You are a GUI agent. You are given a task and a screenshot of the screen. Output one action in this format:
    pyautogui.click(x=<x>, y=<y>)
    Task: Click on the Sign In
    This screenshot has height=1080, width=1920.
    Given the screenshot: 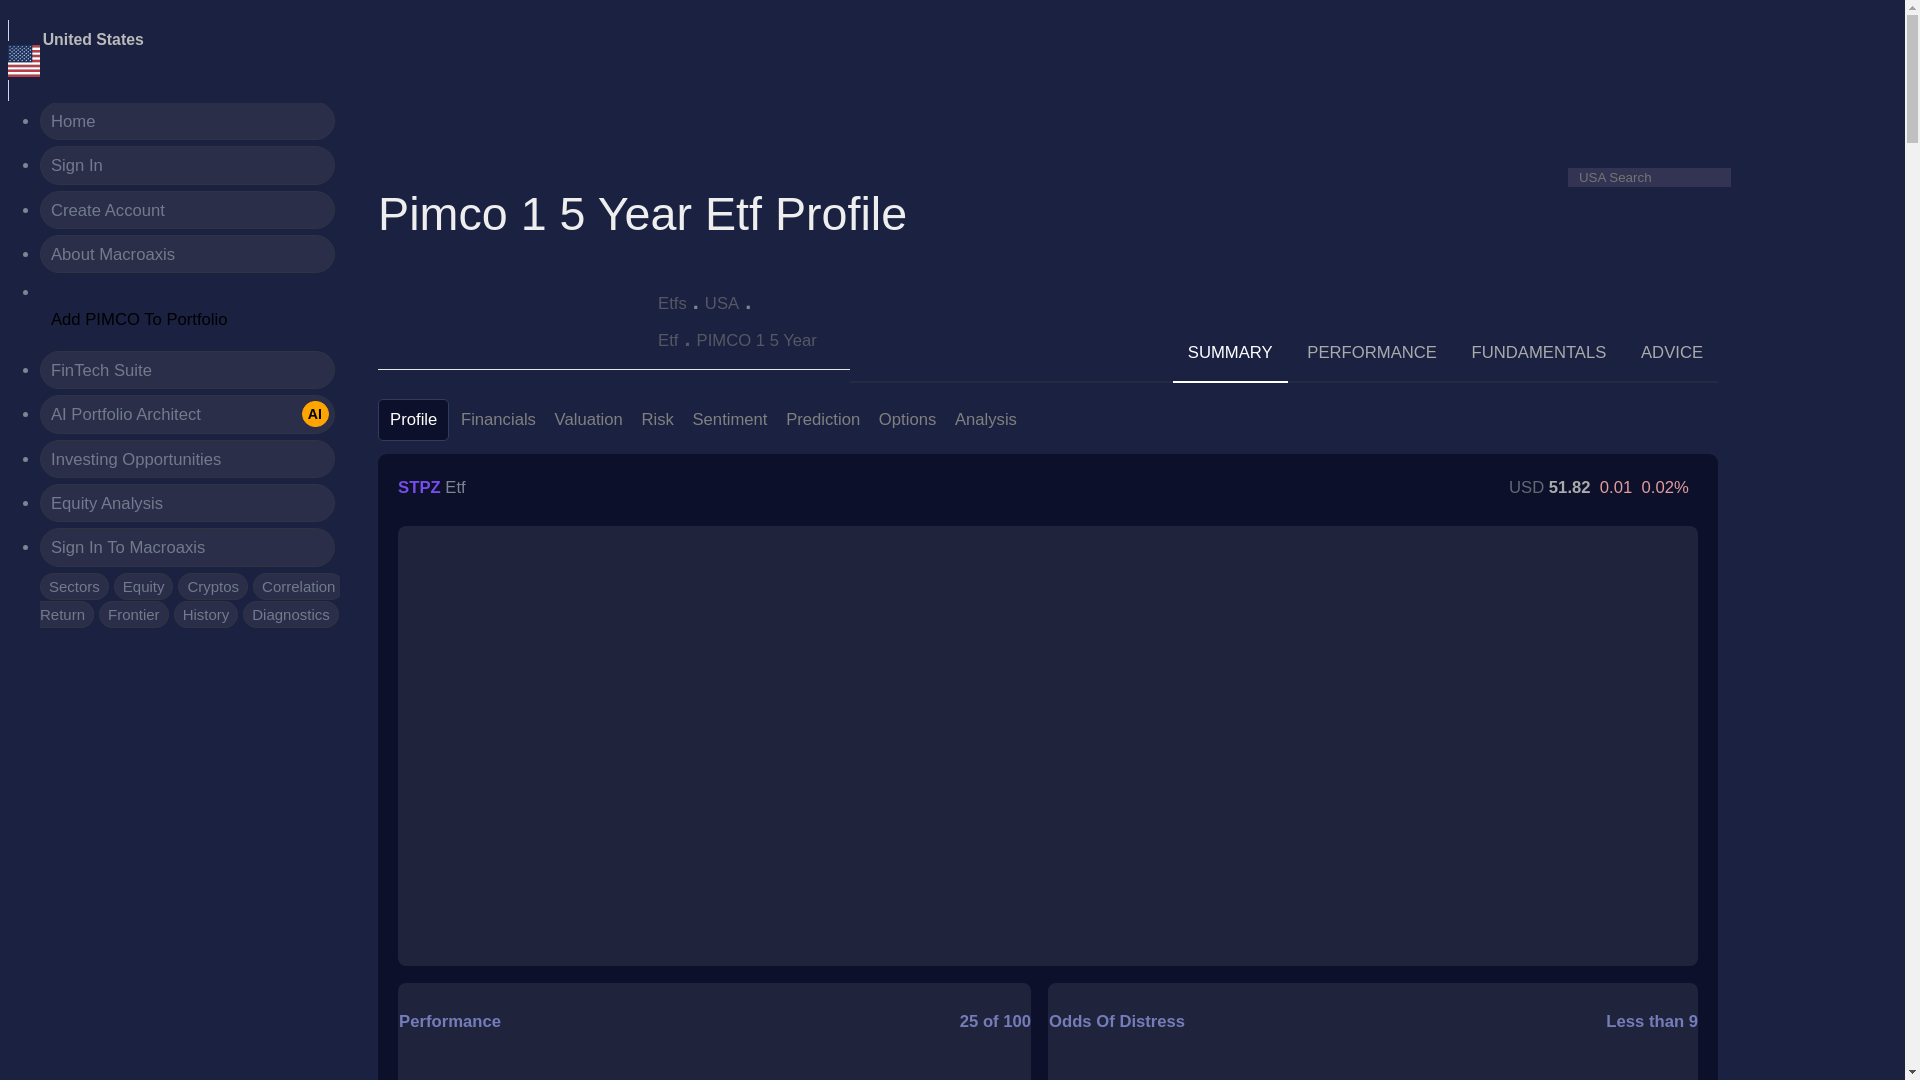 What is the action you would take?
    pyautogui.click(x=187, y=458)
    